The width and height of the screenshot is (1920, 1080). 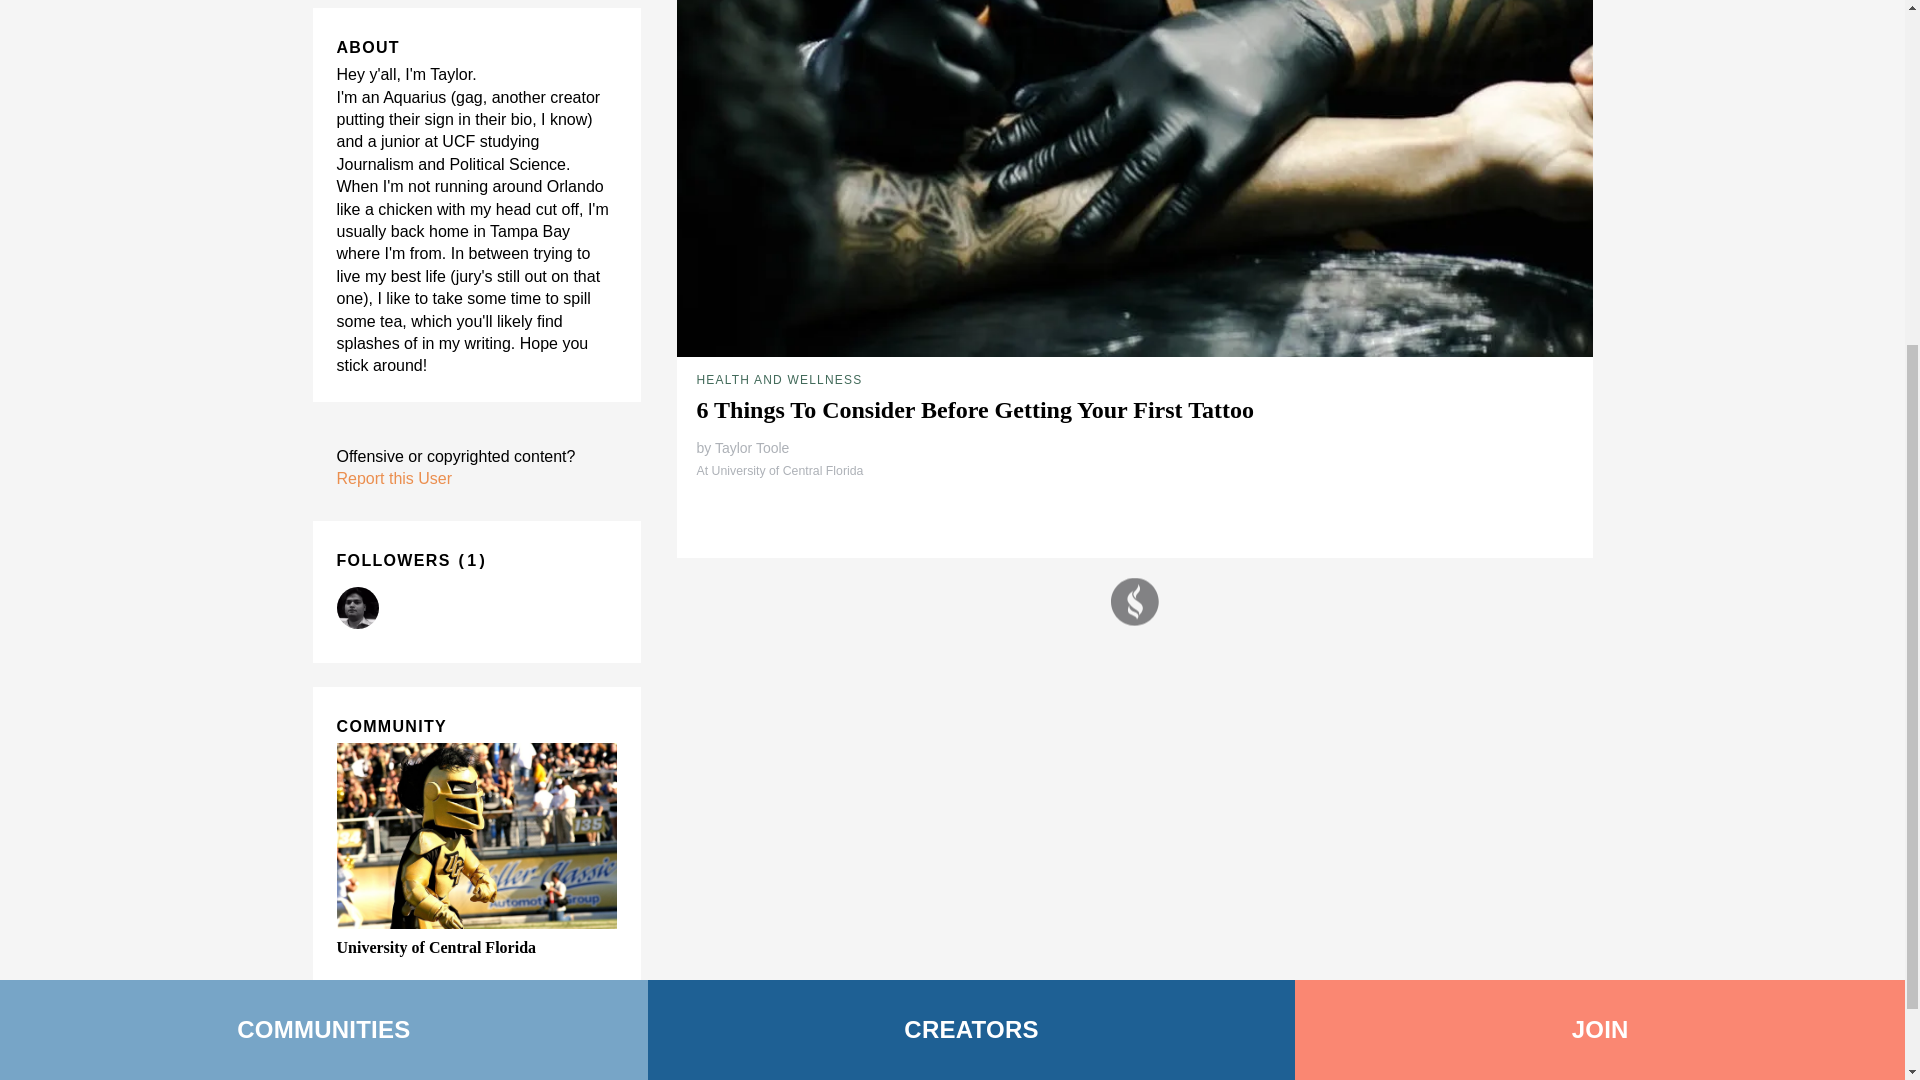 What do you see at coordinates (752, 447) in the screenshot?
I see `Taylor Toole` at bounding box center [752, 447].